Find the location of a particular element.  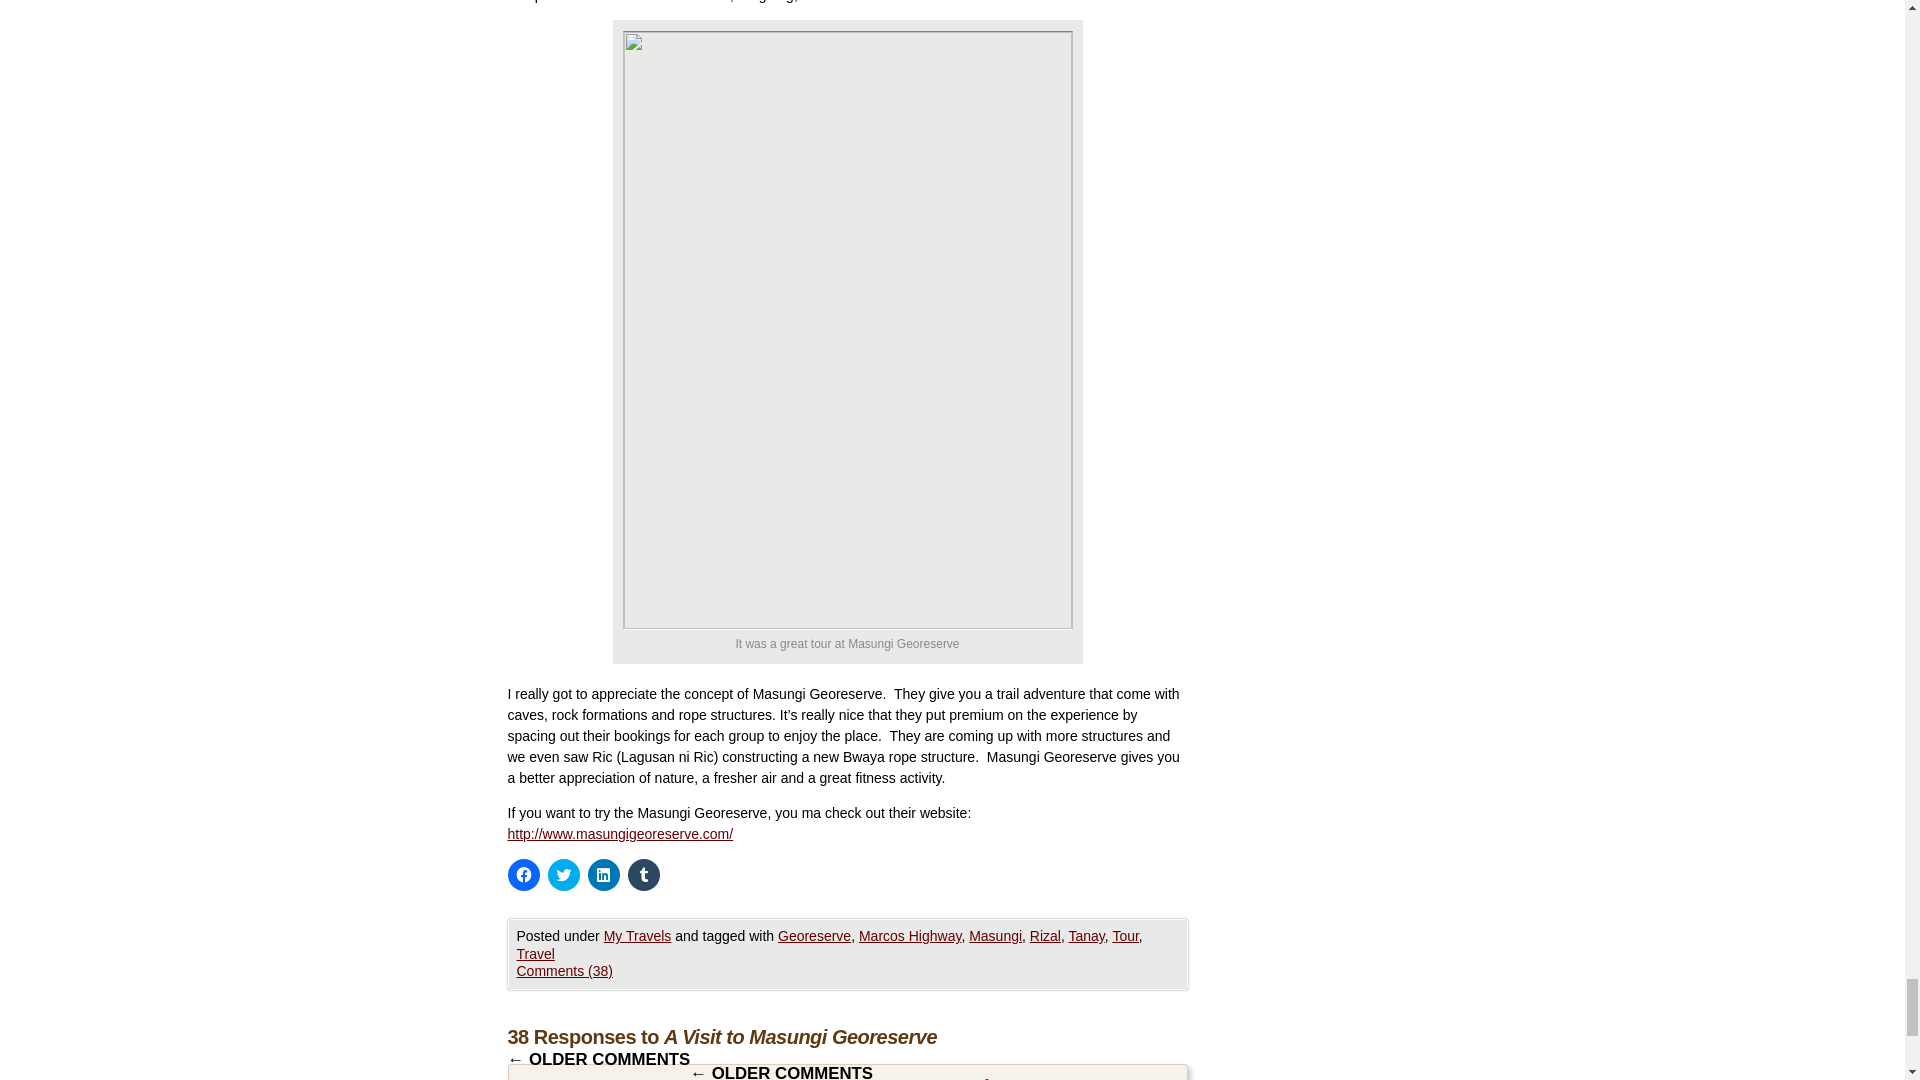

My Travels is located at coordinates (638, 935).